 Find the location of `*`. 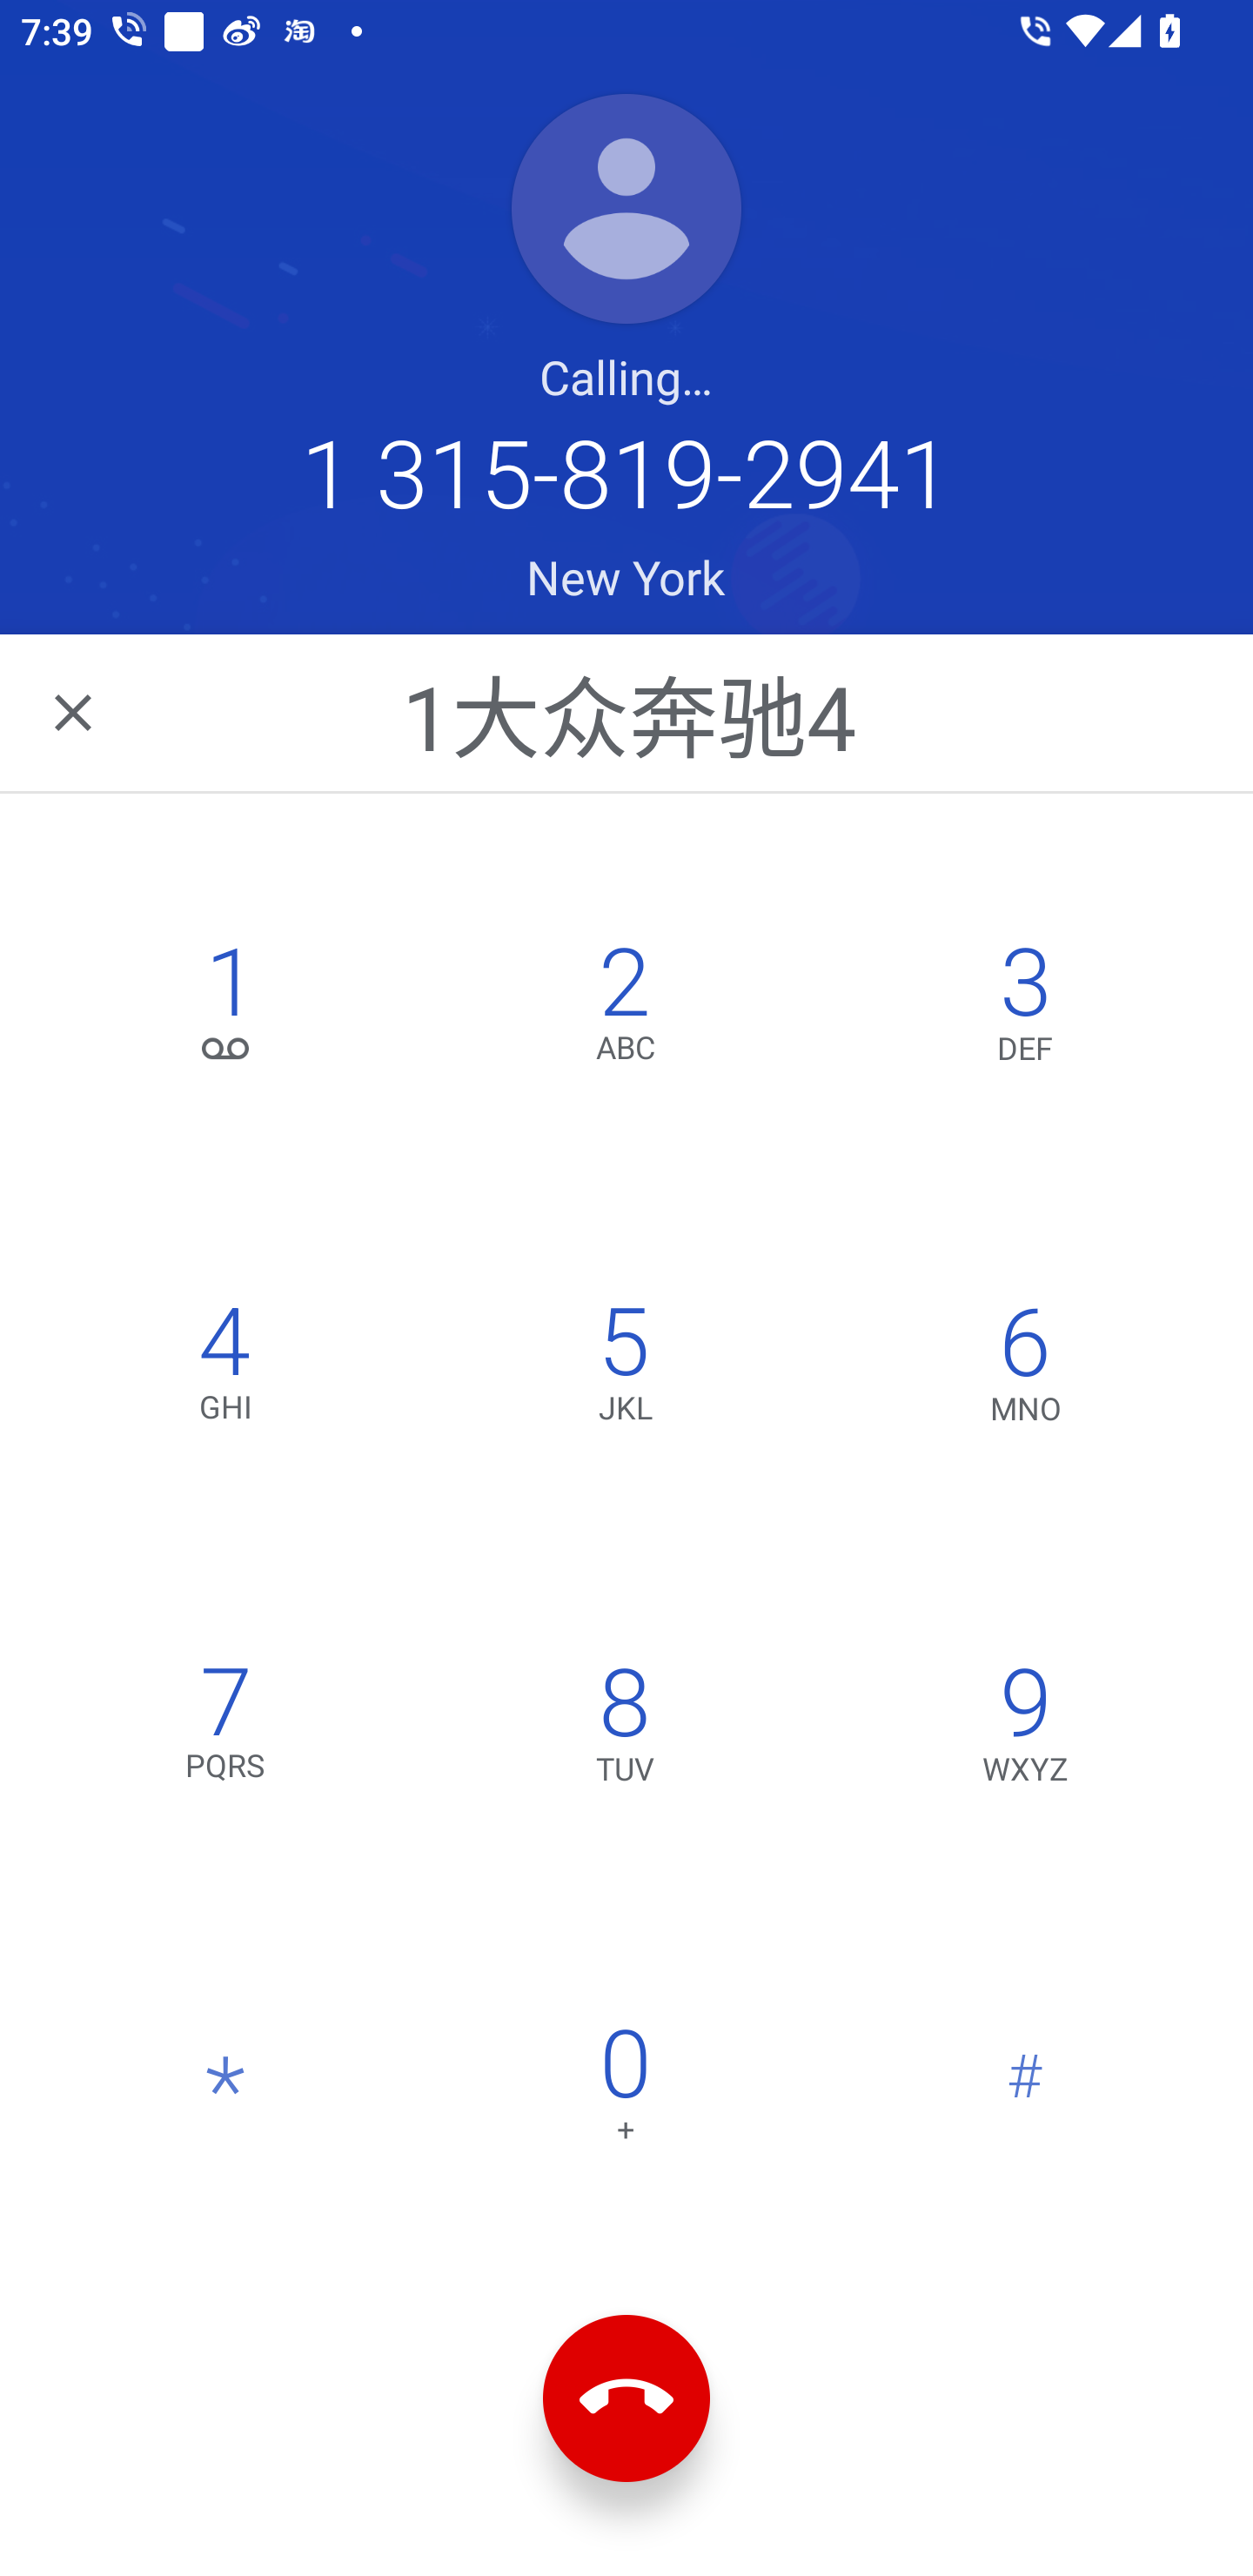

* is located at coordinates (226, 2091).